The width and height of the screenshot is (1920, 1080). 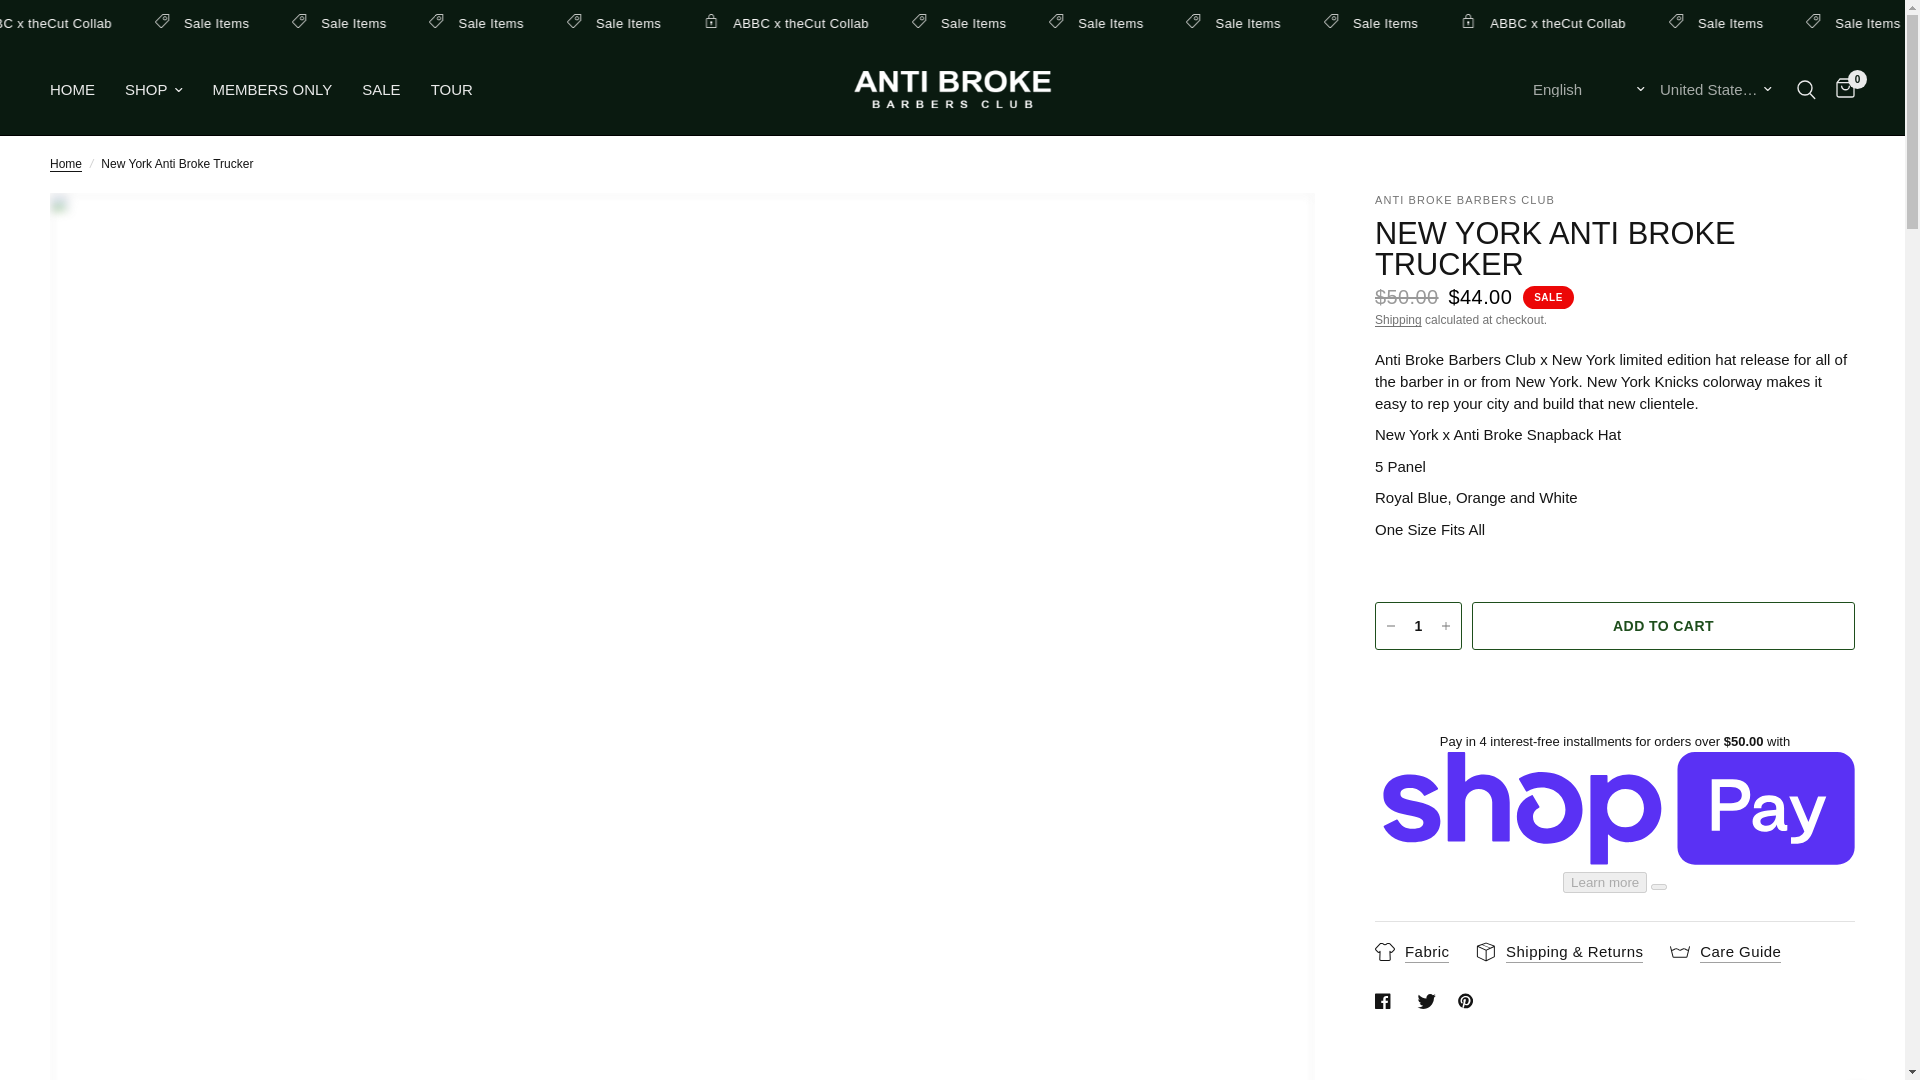 What do you see at coordinates (153, 89) in the screenshot?
I see `SHOP` at bounding box center [153, 89].